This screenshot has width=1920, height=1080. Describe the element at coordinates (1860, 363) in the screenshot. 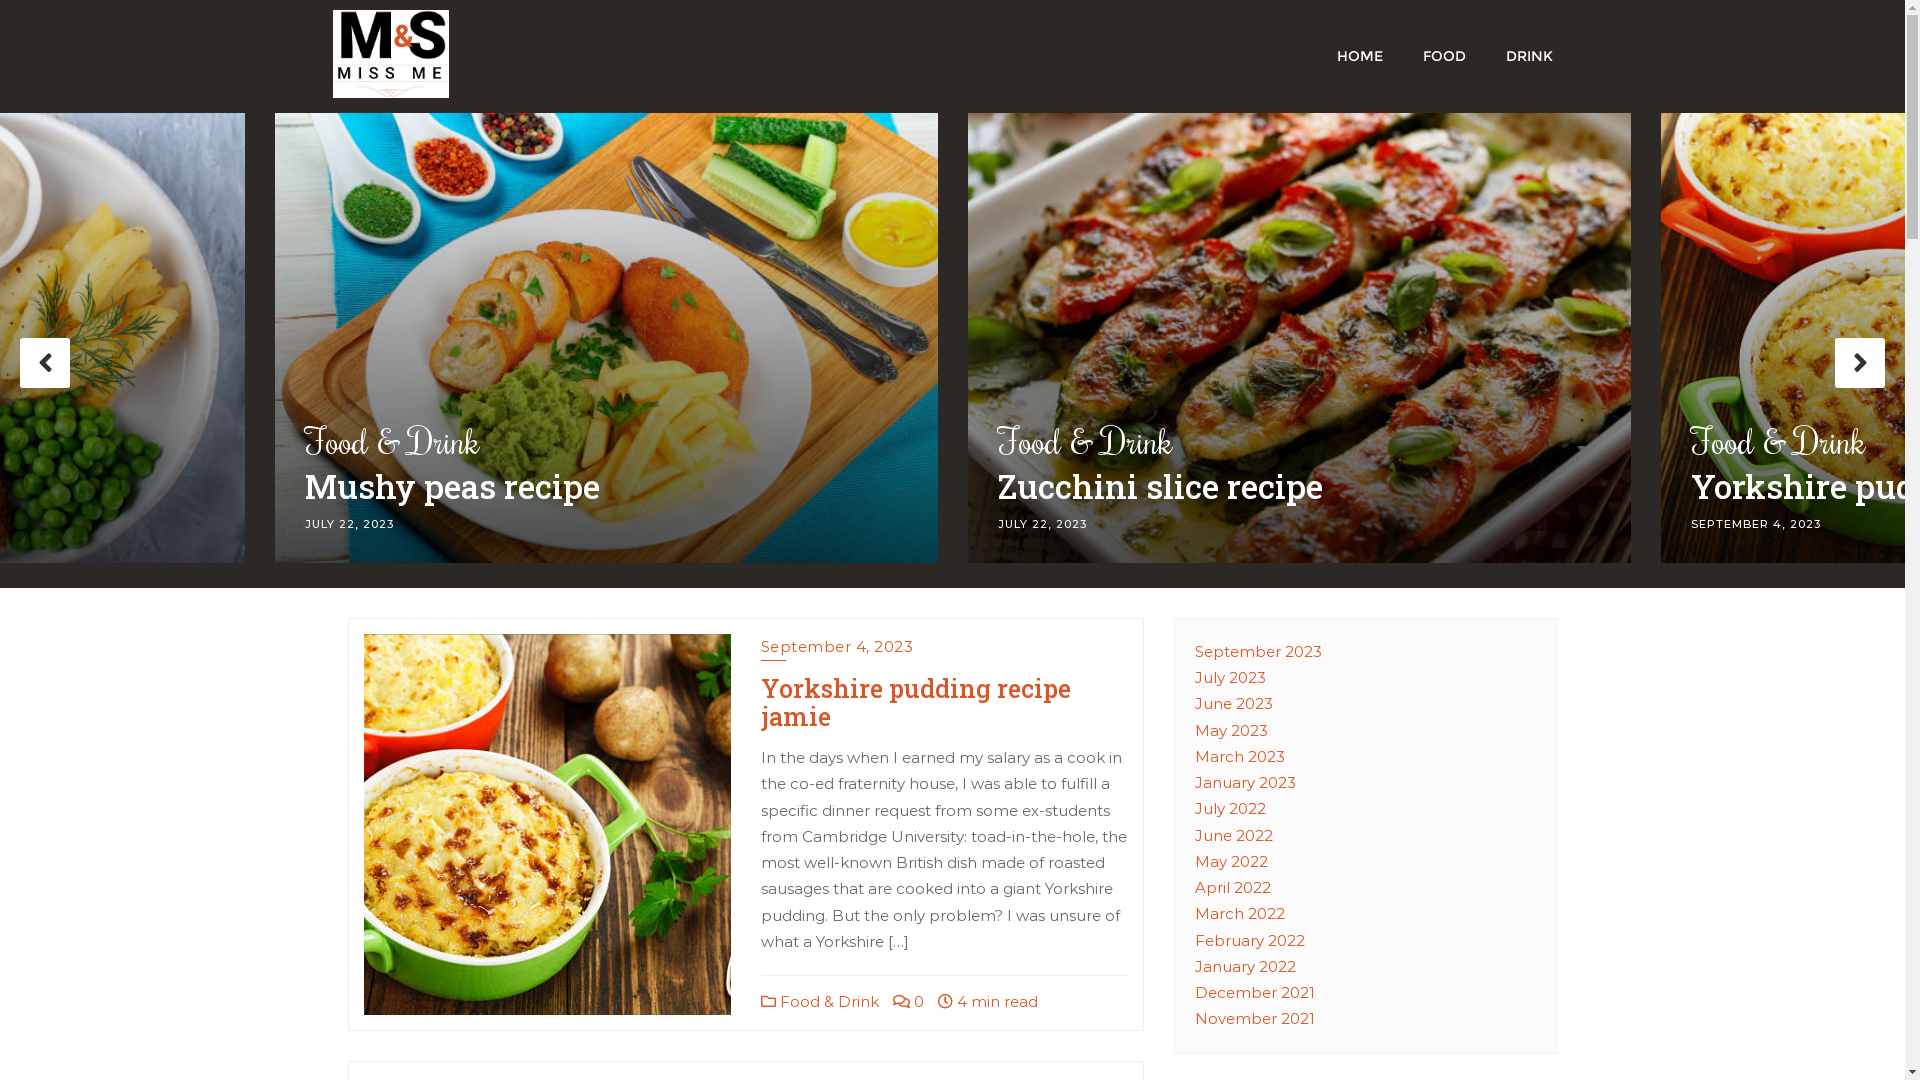

I see `Next` at that location.